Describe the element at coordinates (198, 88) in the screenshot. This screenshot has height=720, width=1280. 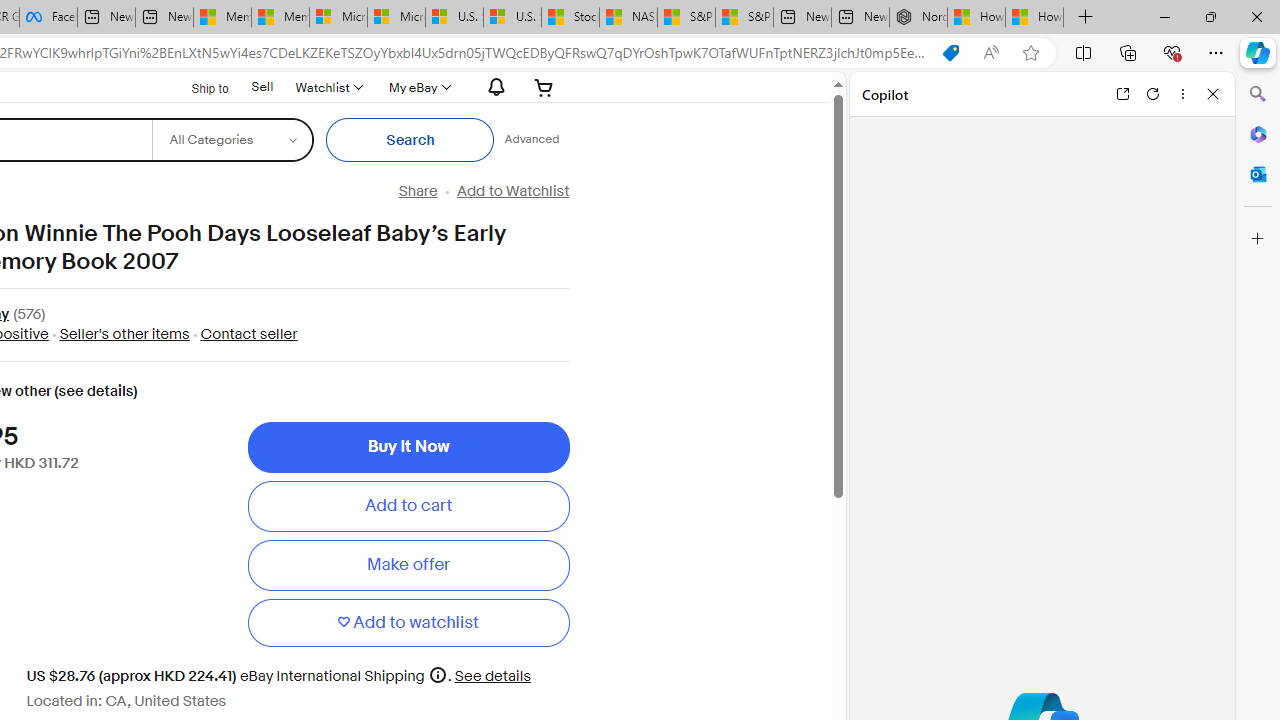
I see `Ship to` at that location.